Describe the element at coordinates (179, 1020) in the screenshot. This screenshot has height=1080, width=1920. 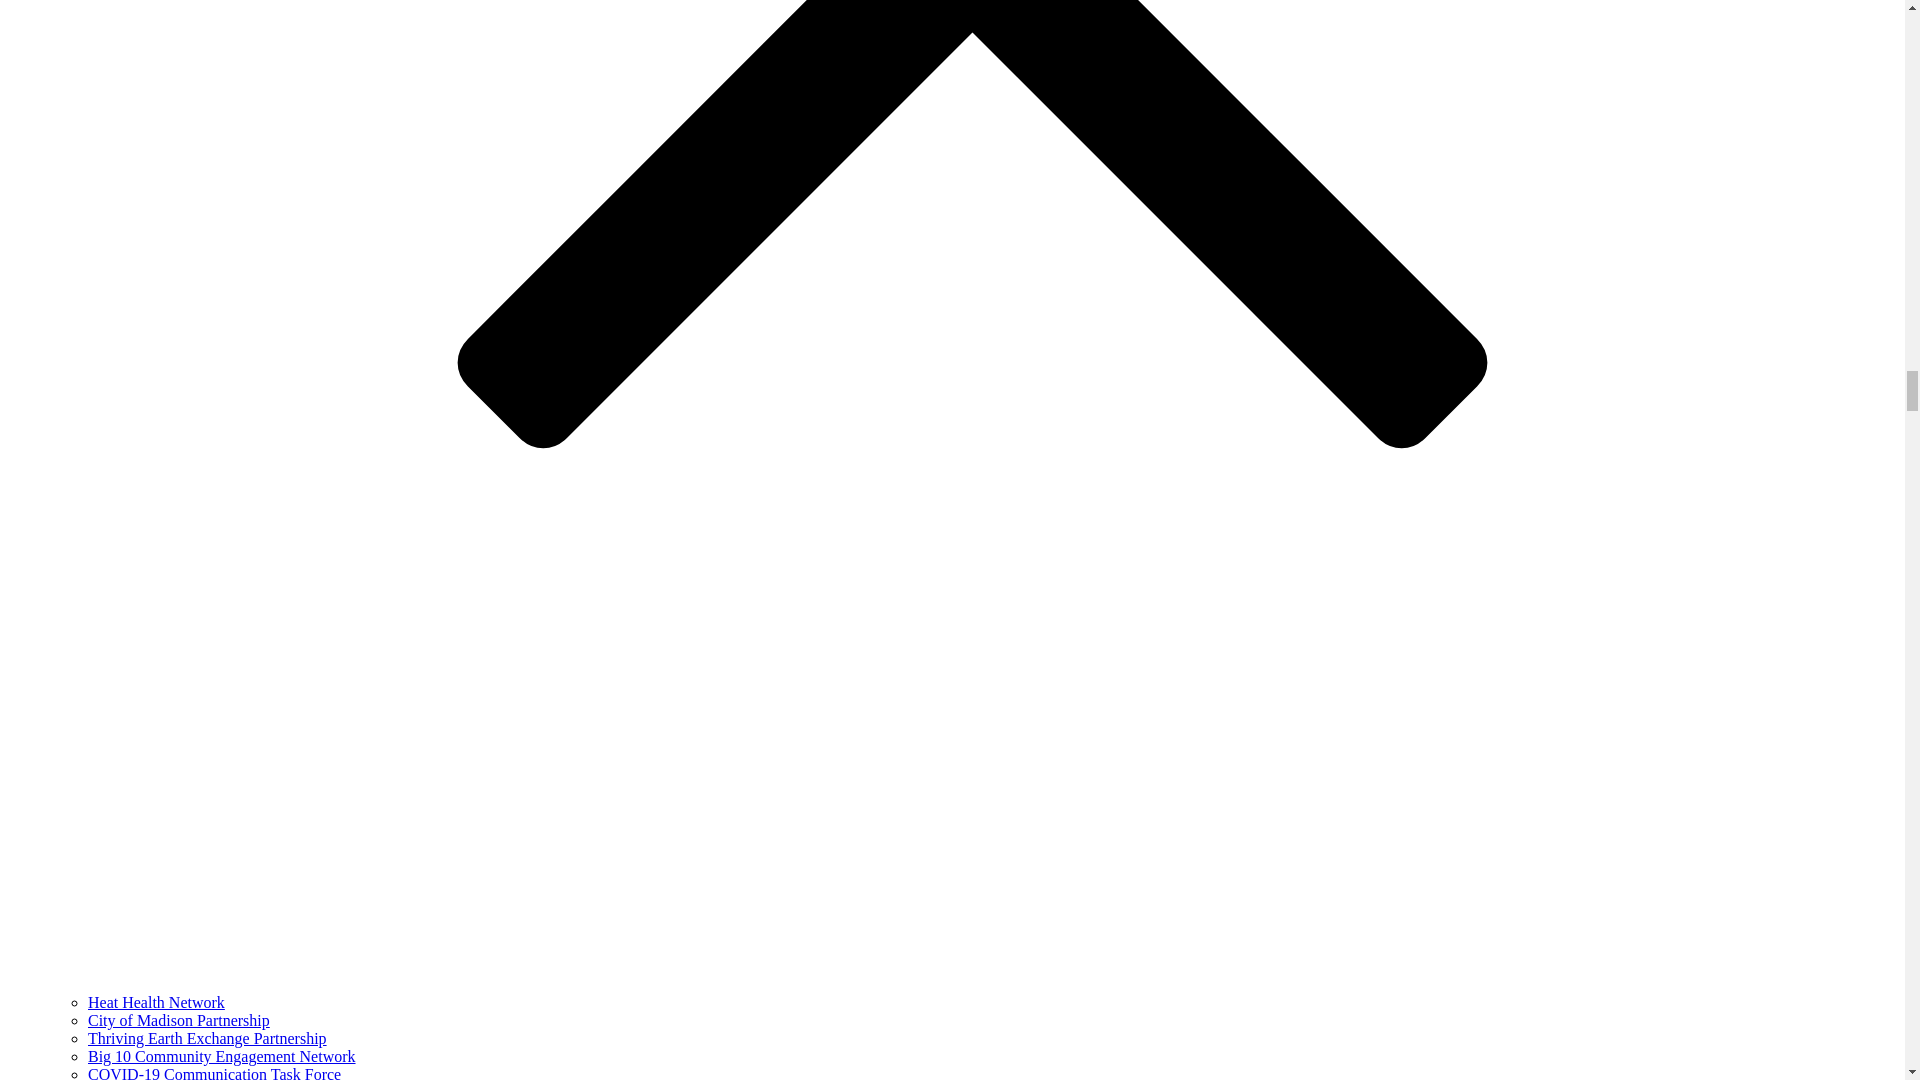
I see `City of Madison Partnership` at that location.